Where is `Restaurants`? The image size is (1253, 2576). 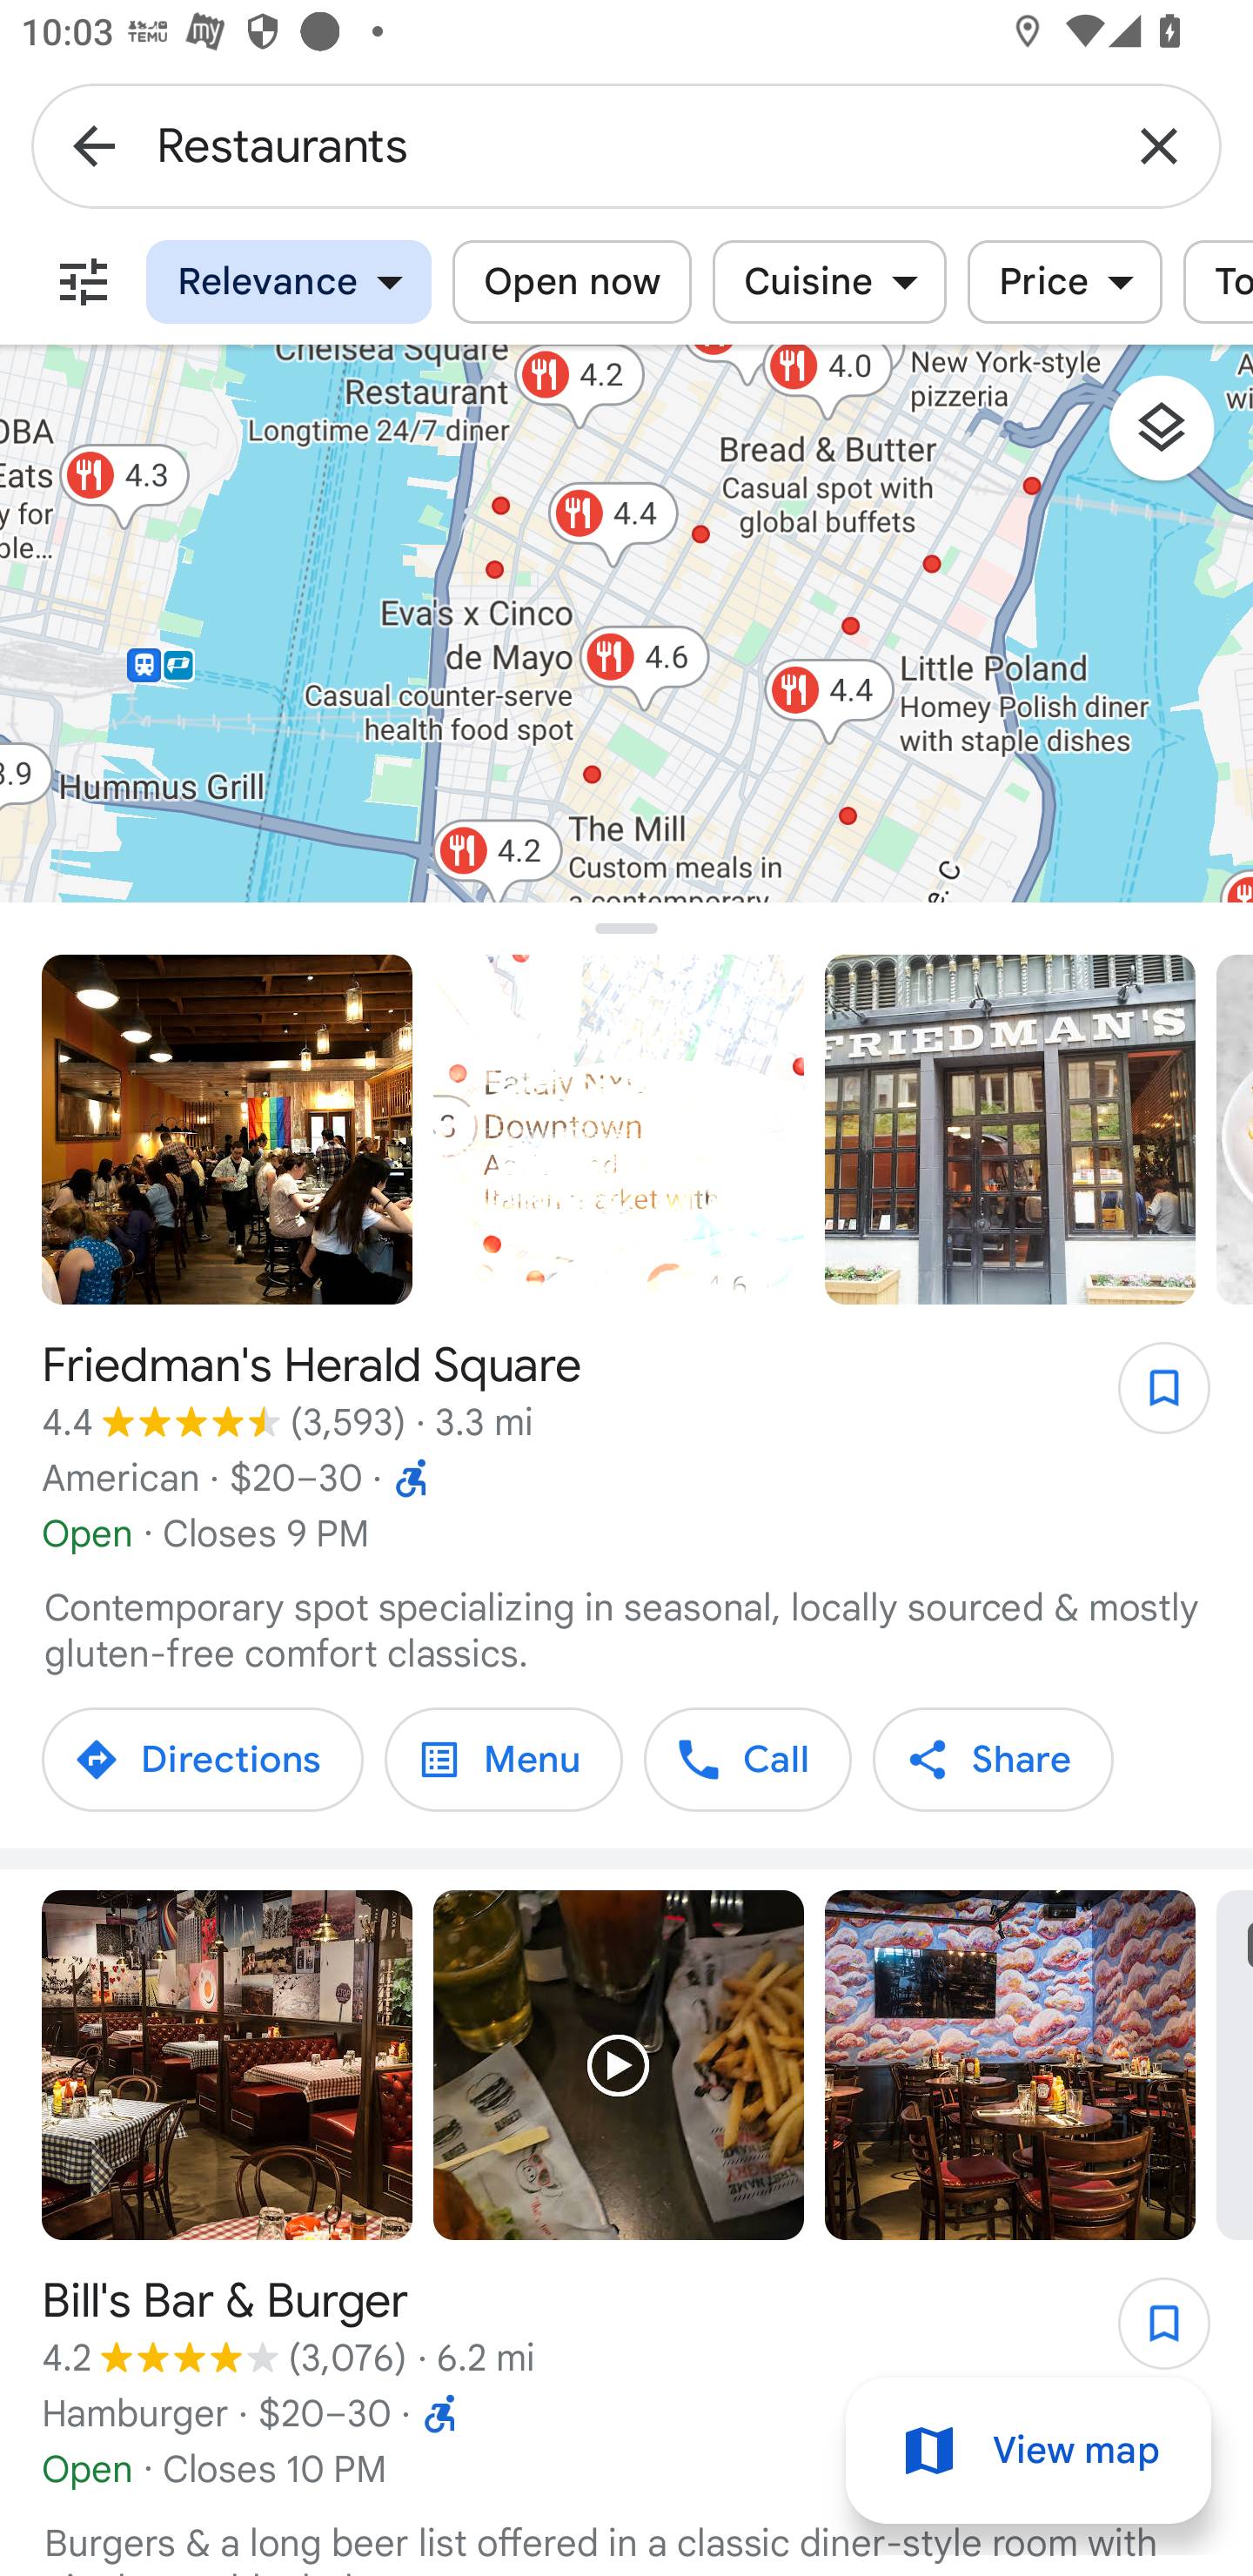 Restaurants is located at coordinates (626, 144).